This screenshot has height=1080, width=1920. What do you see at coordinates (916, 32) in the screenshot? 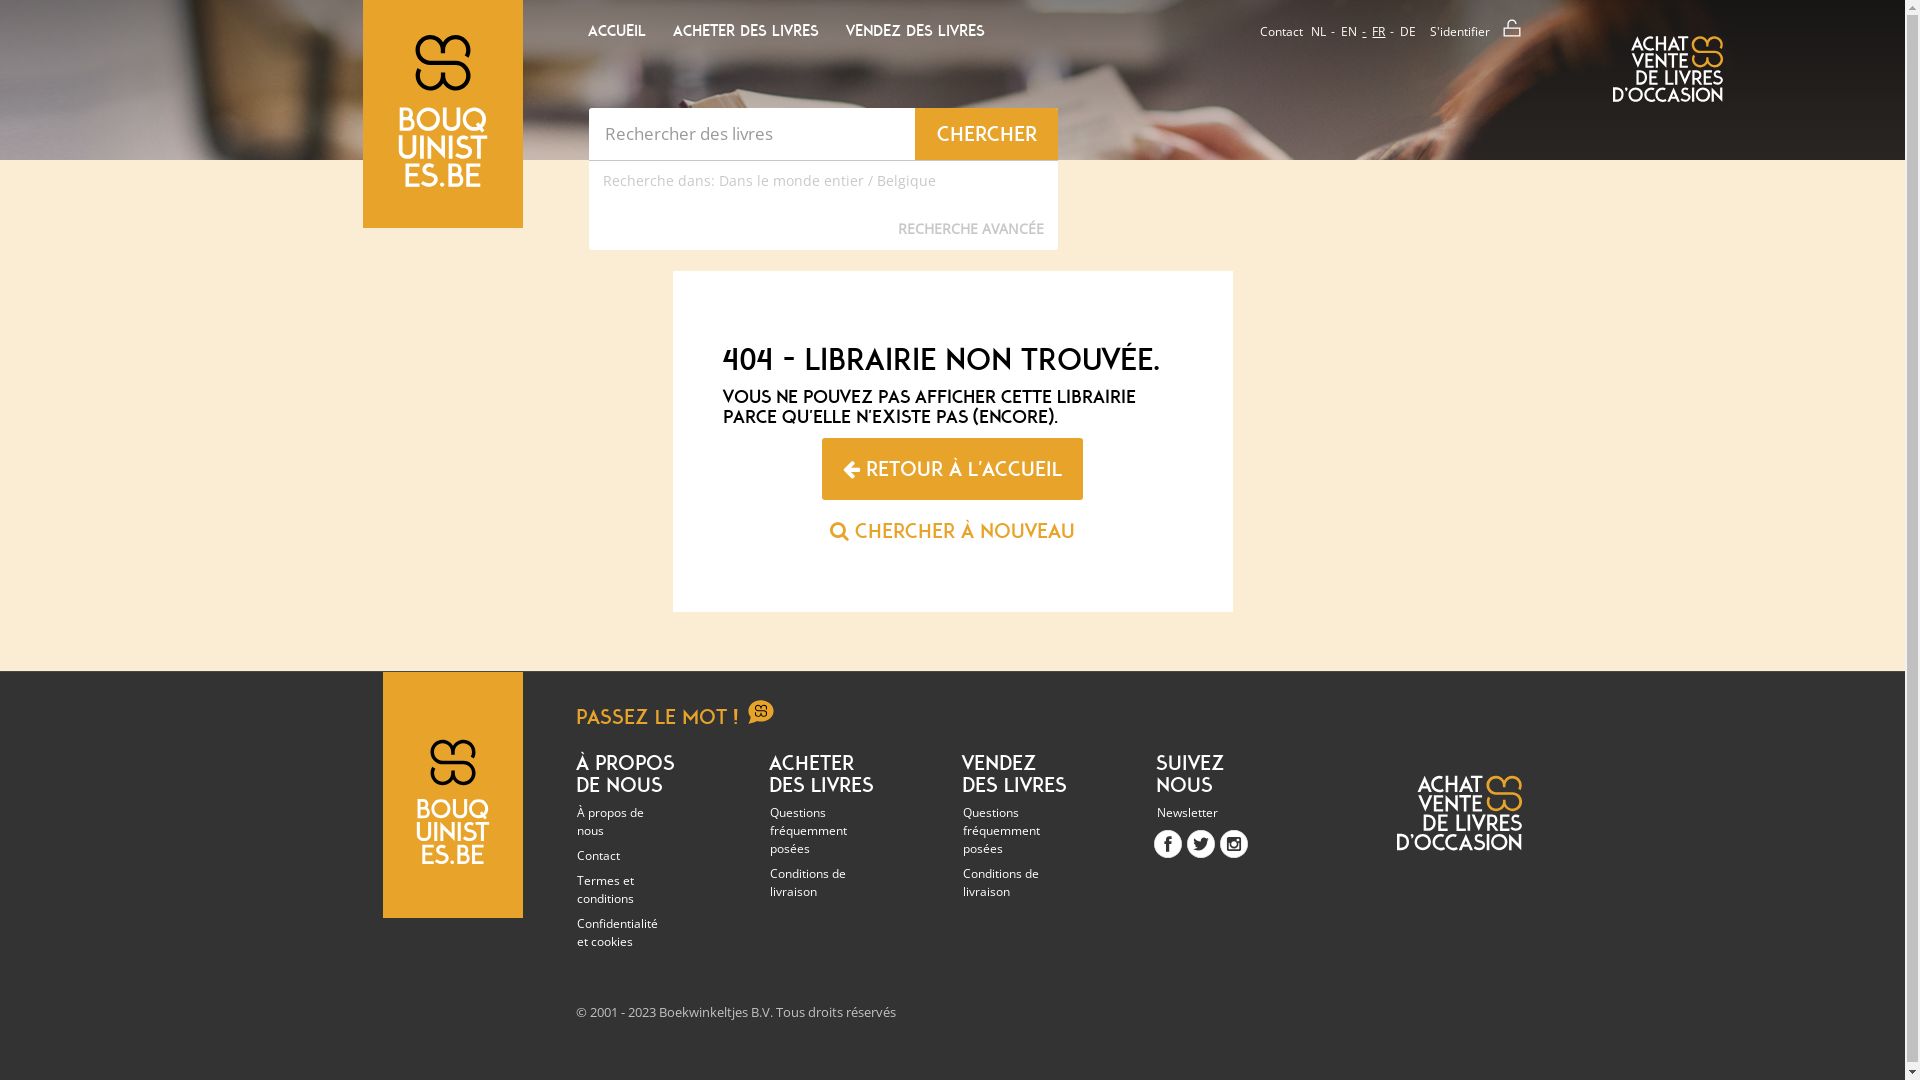
I see `Vendez des livres` at bounding box center [916, 32].